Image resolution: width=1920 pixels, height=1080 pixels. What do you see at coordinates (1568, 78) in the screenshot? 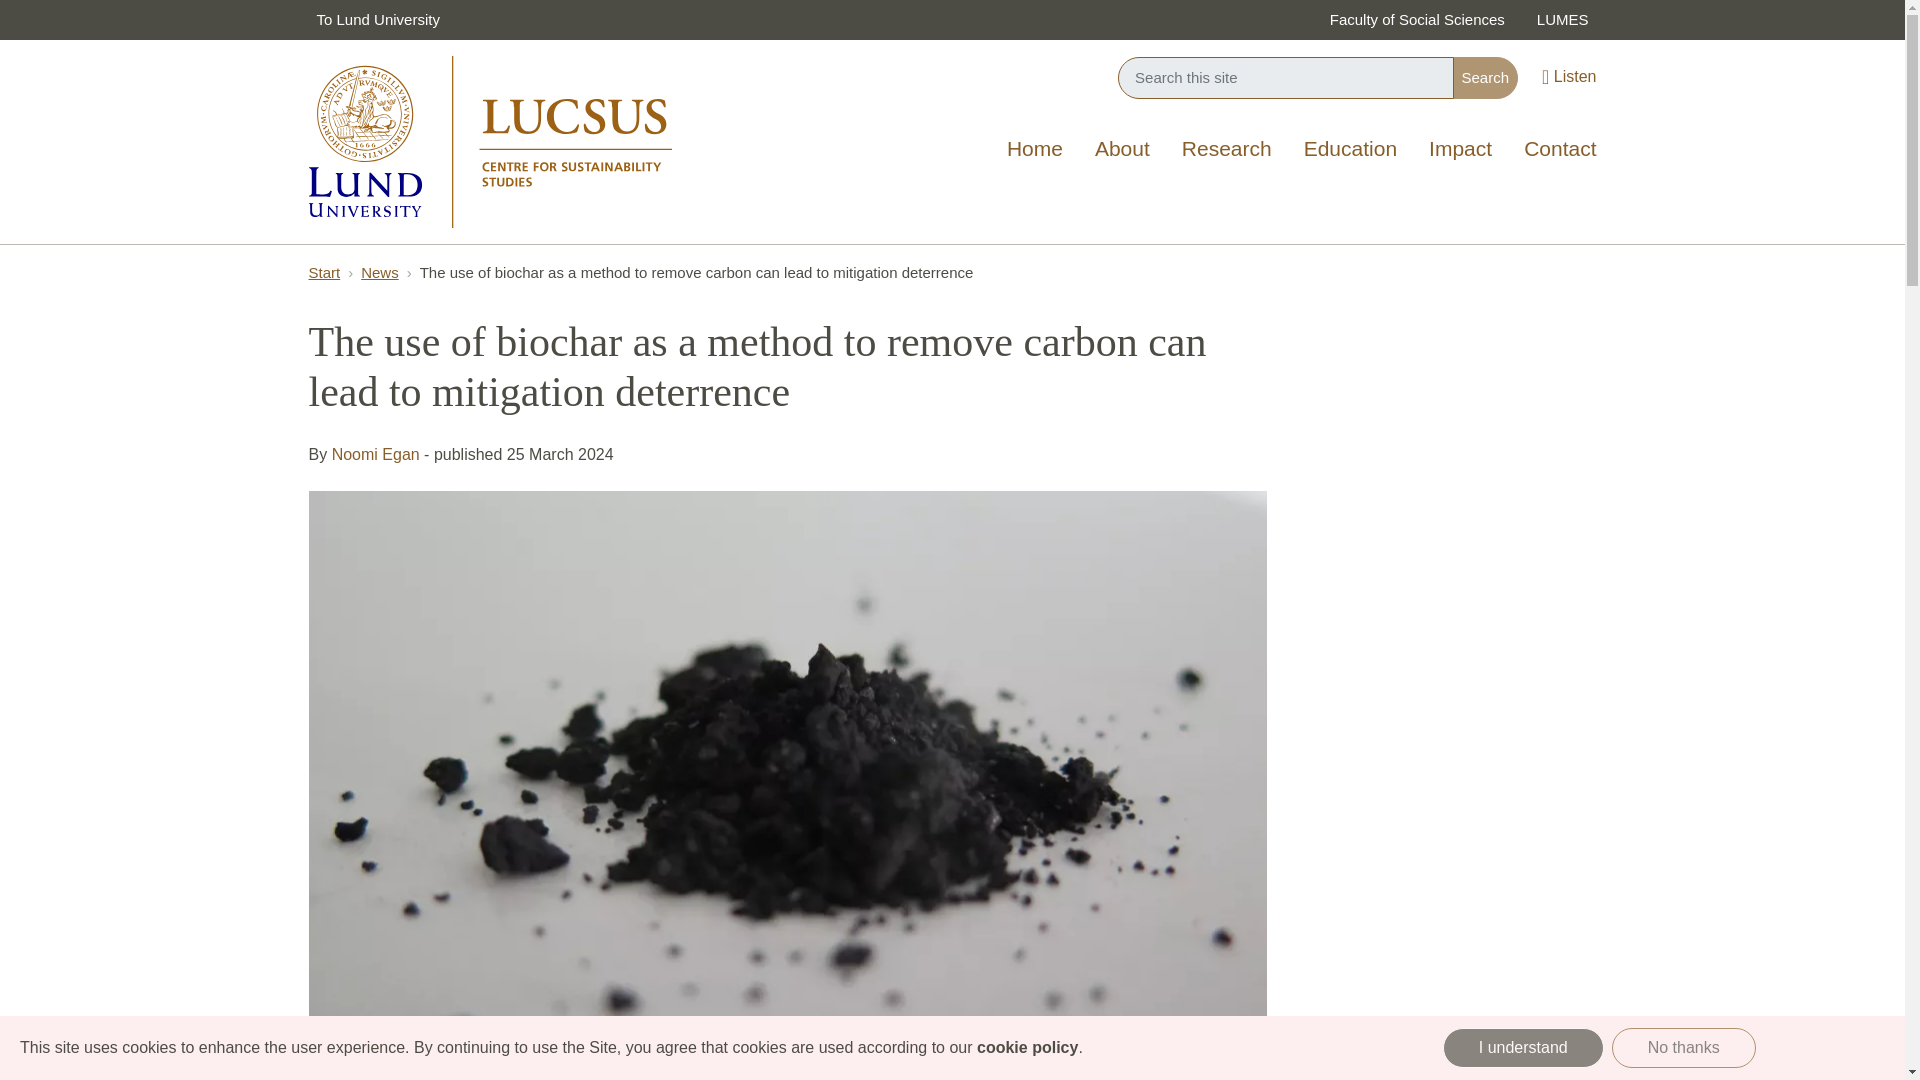
I see `Listen` at bounding box center [1568, 78].